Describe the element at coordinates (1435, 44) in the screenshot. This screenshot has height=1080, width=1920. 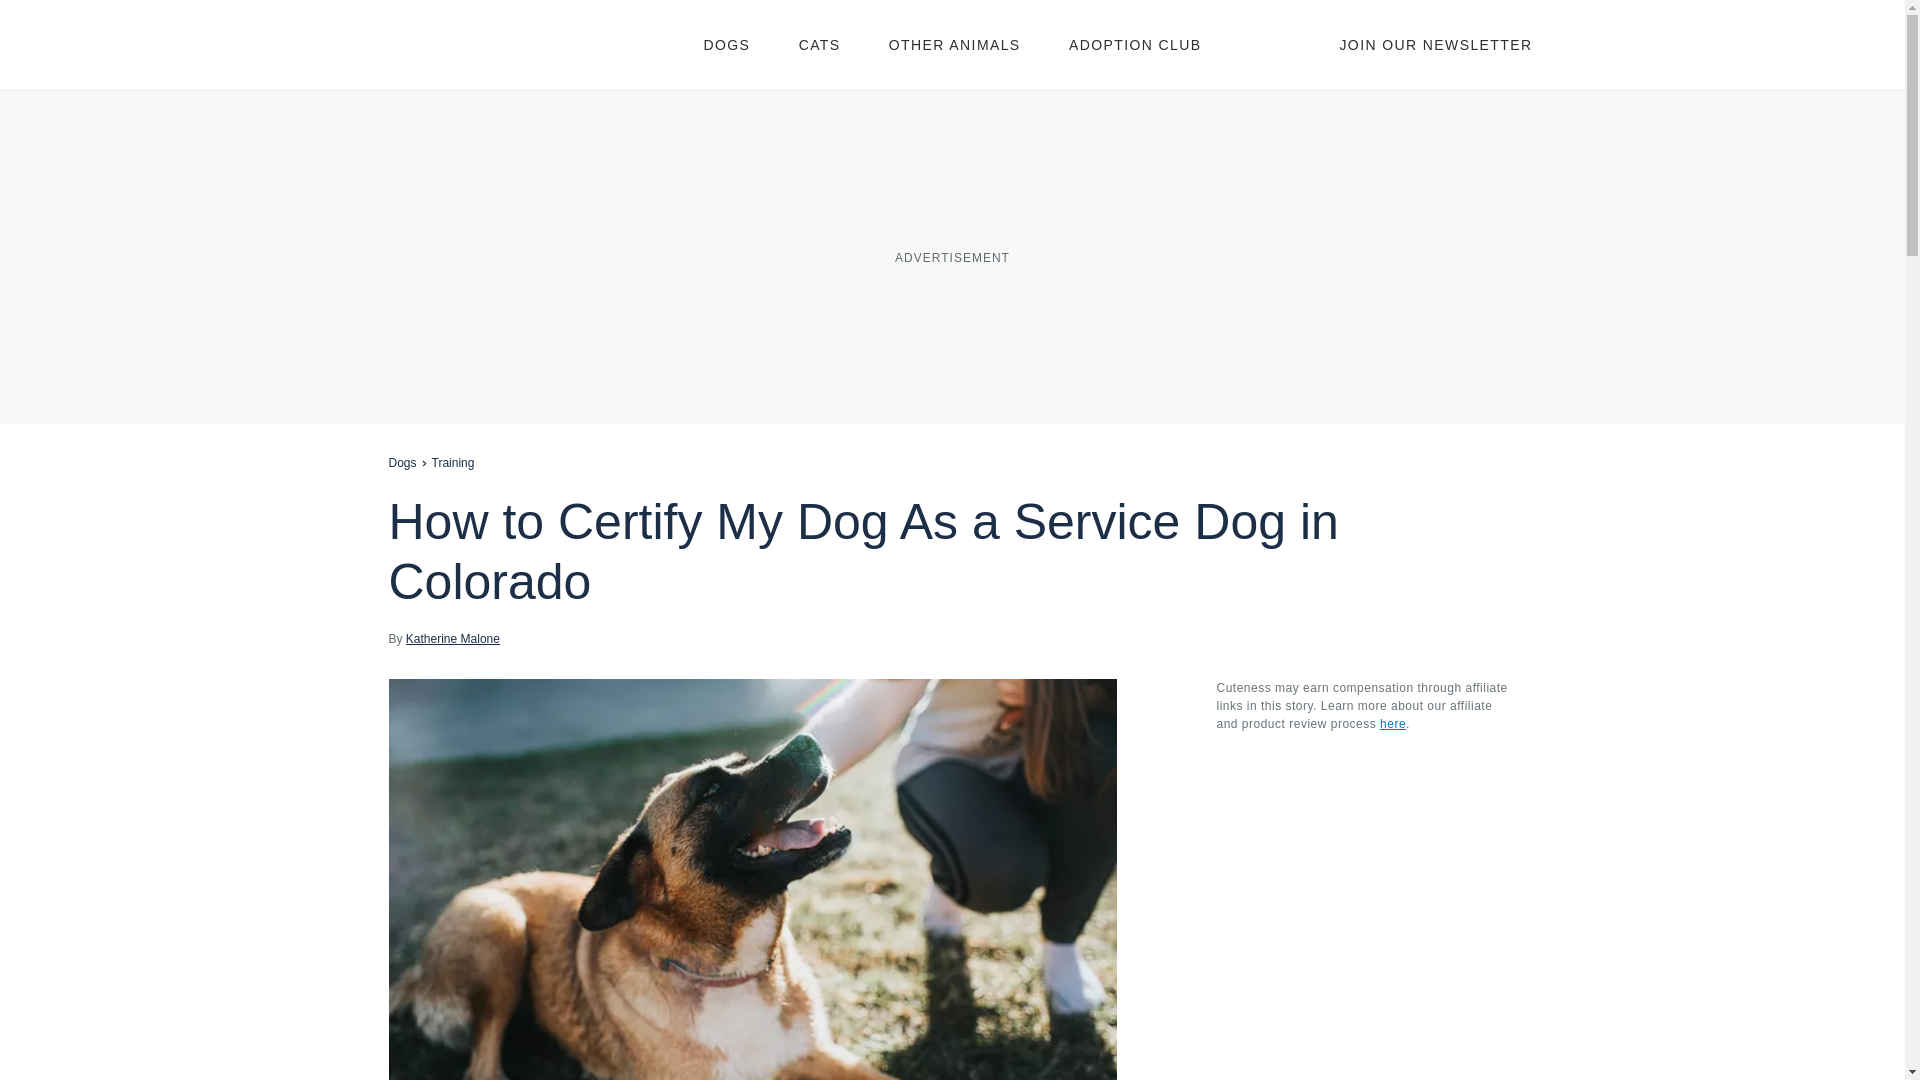
I see `JOIN OUR NEWSLETTER` at that location.